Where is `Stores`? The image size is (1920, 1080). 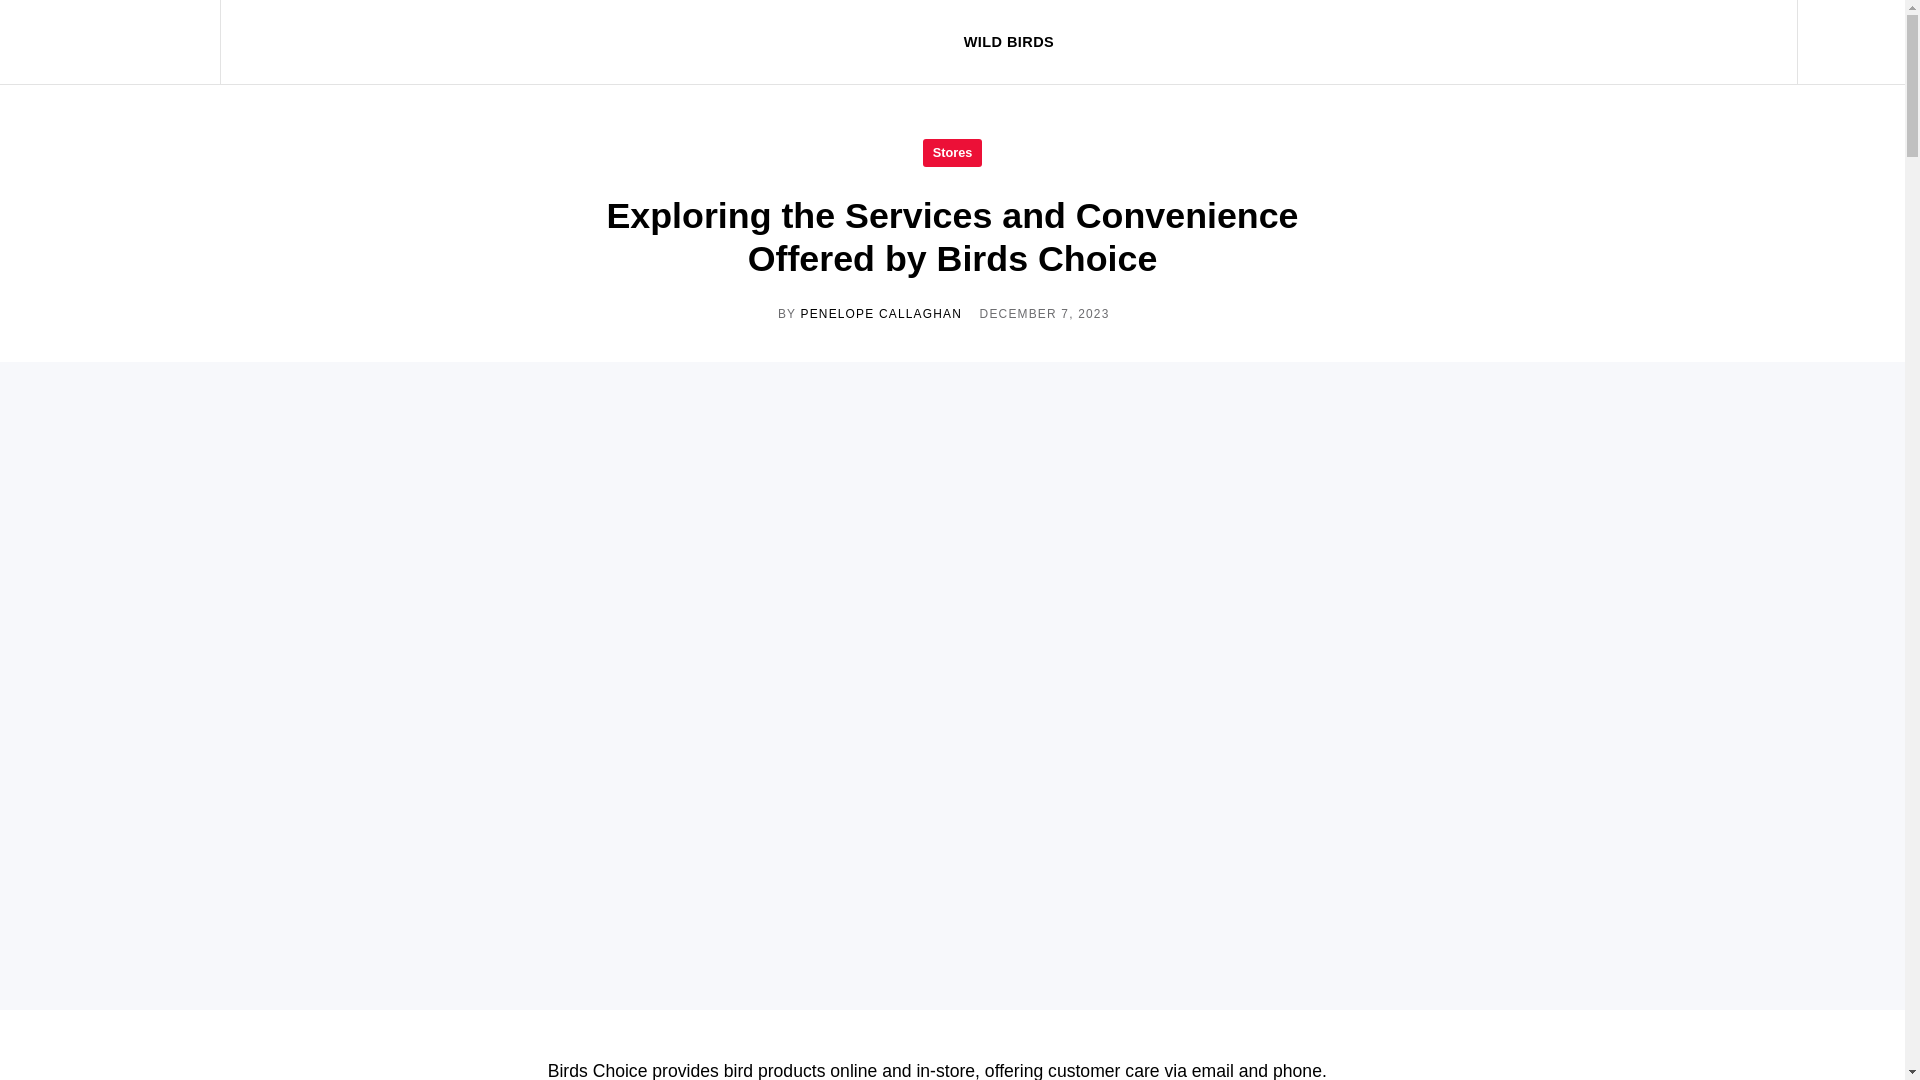
Stores is located at coordinates (952, 152).